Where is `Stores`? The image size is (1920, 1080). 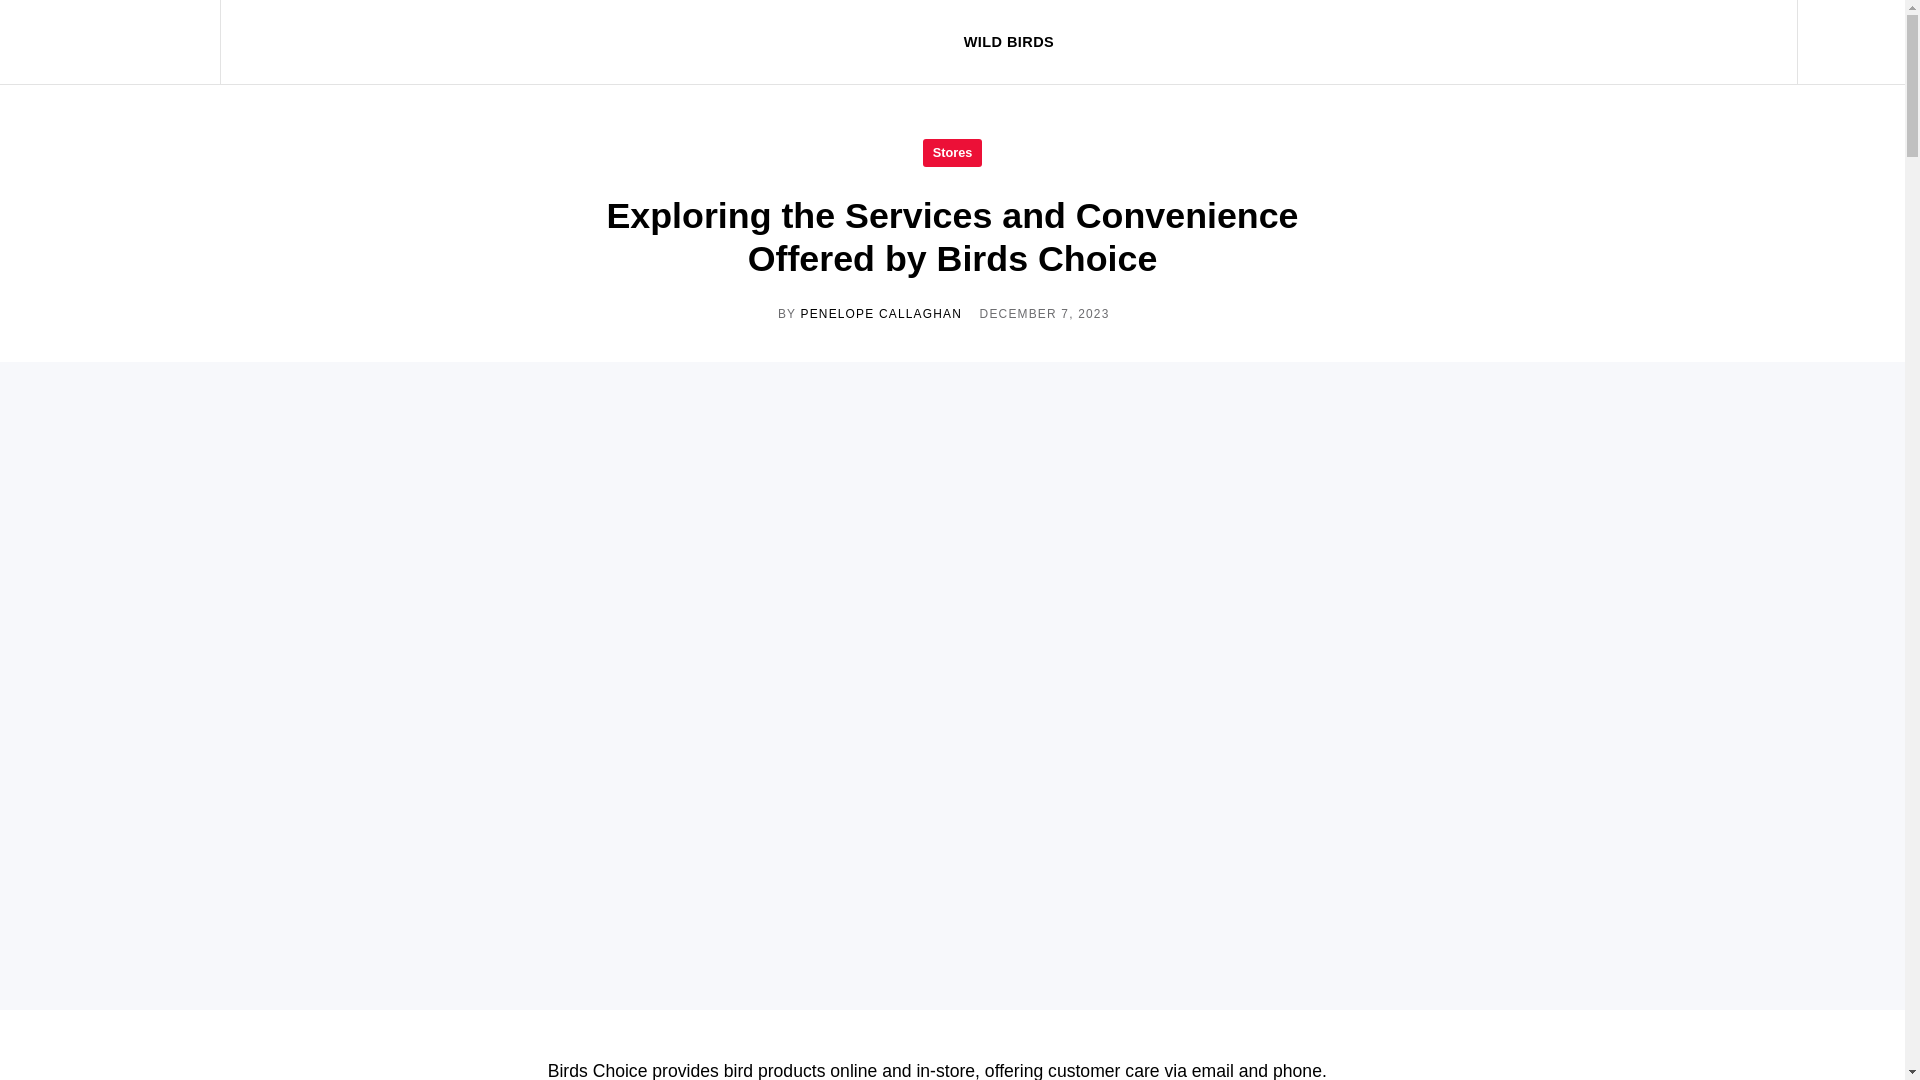
Stores is located at coordinates (952, 152).